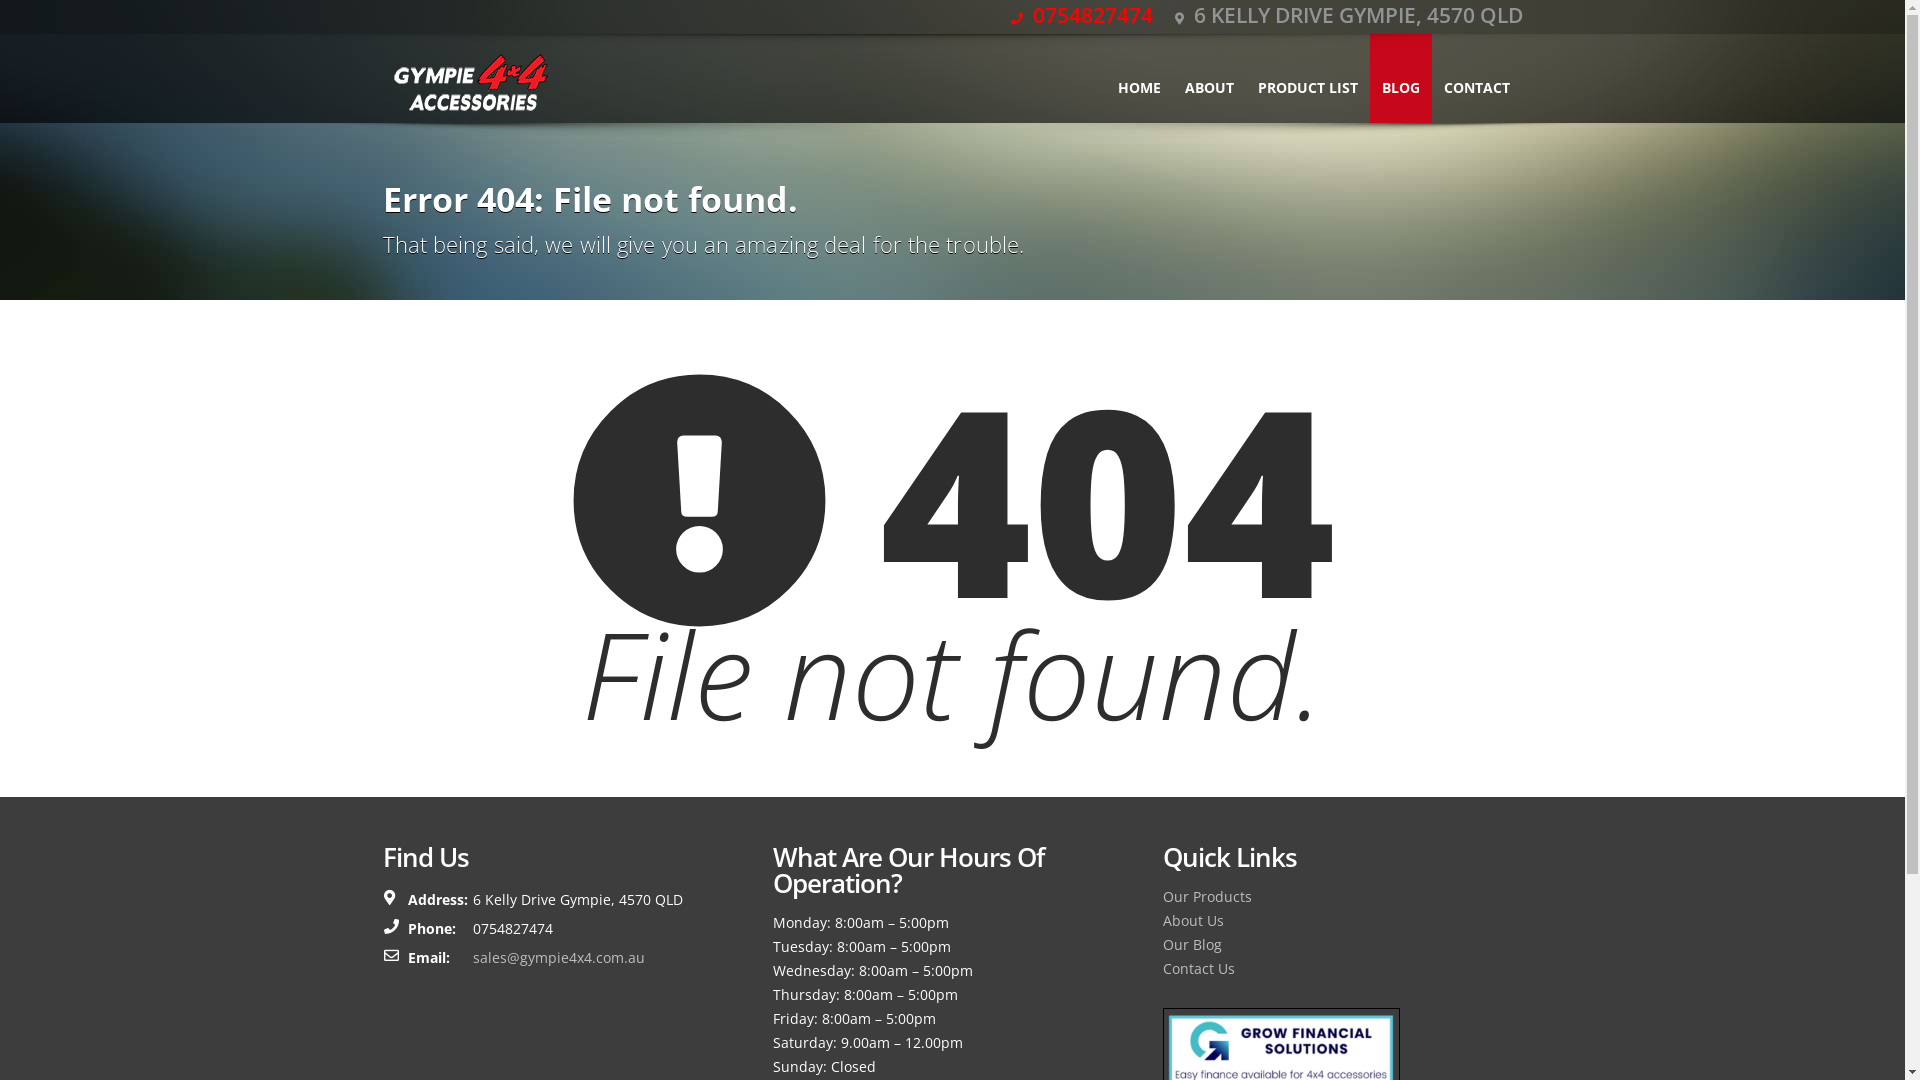 This screenshot has height=1080, width=1920. I want to click on sales@gympie4x4.com.au, so click(558, 958).